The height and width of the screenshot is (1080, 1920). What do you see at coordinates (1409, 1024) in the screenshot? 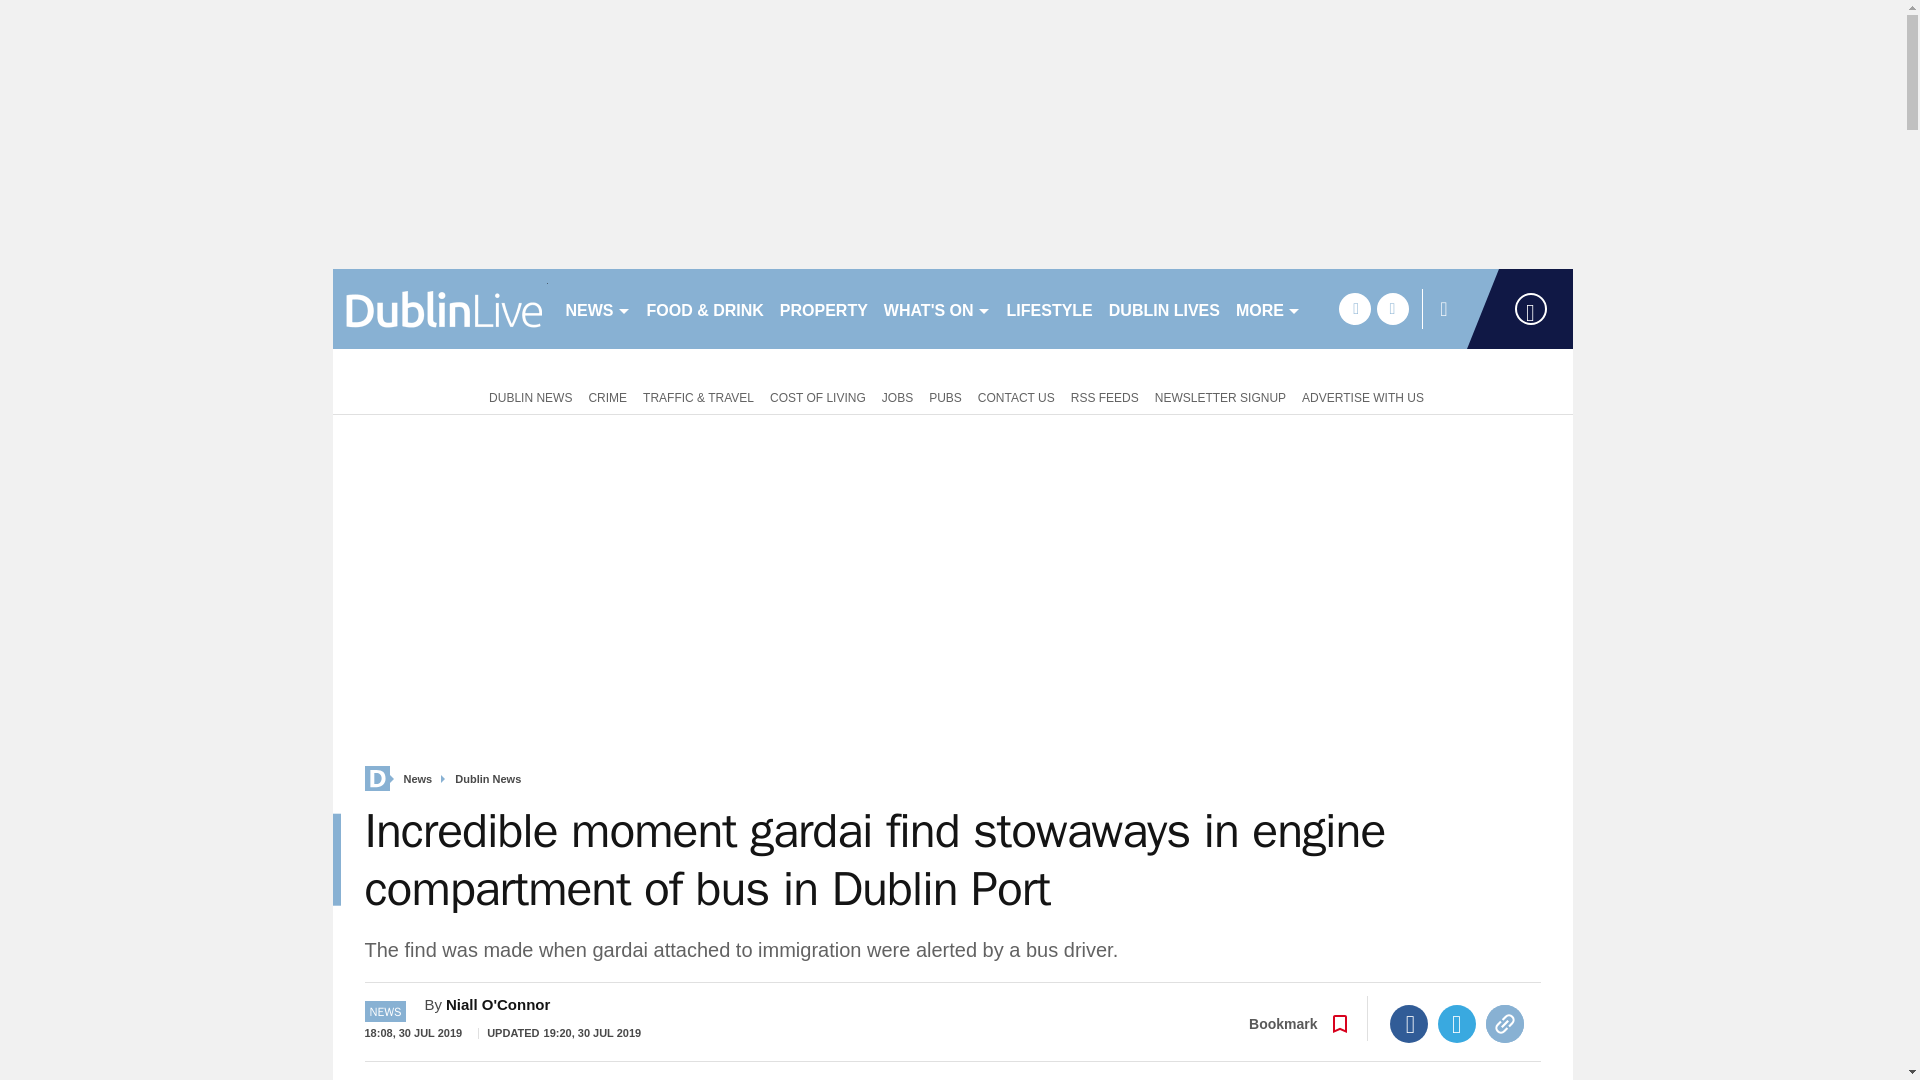
I see `Facebook` at bounding box center [1409, 1024].